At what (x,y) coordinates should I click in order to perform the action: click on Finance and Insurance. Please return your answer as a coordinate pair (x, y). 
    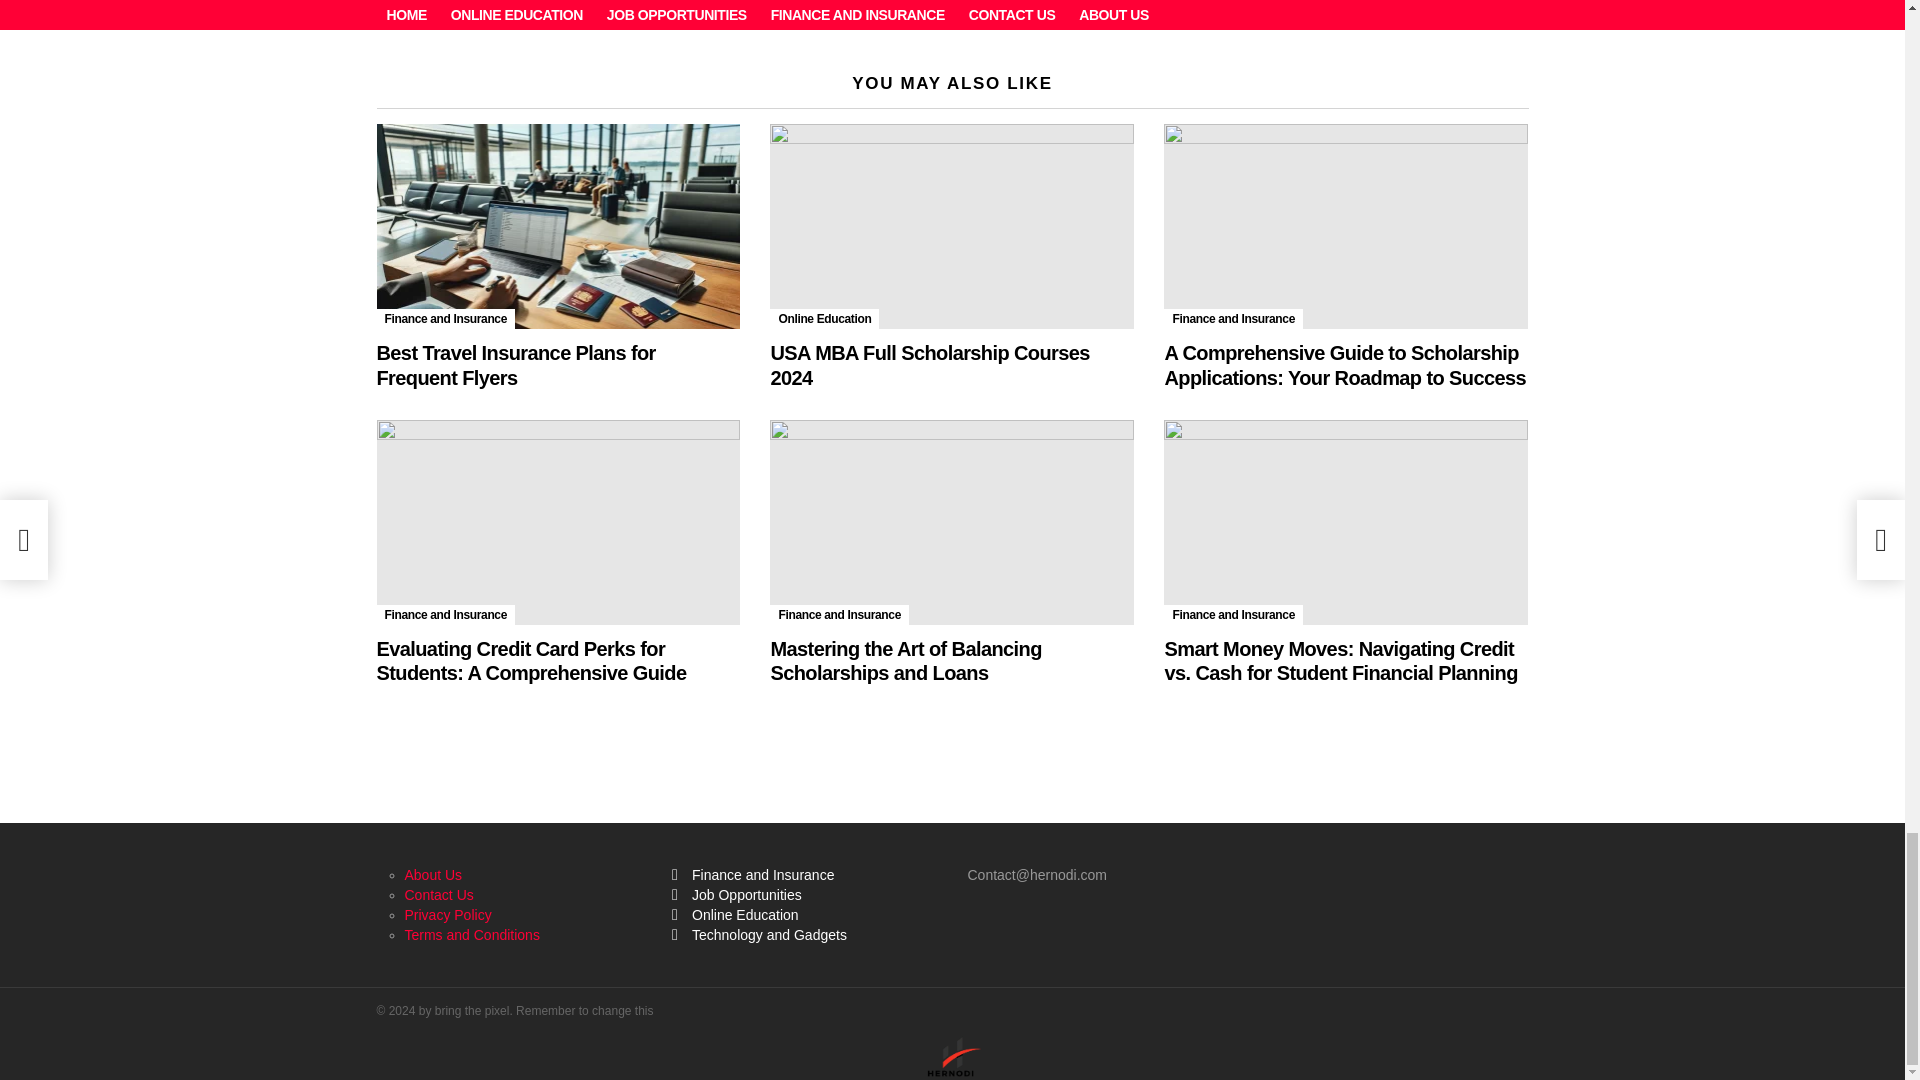
    Looking at the image, I should click on (445, 614).